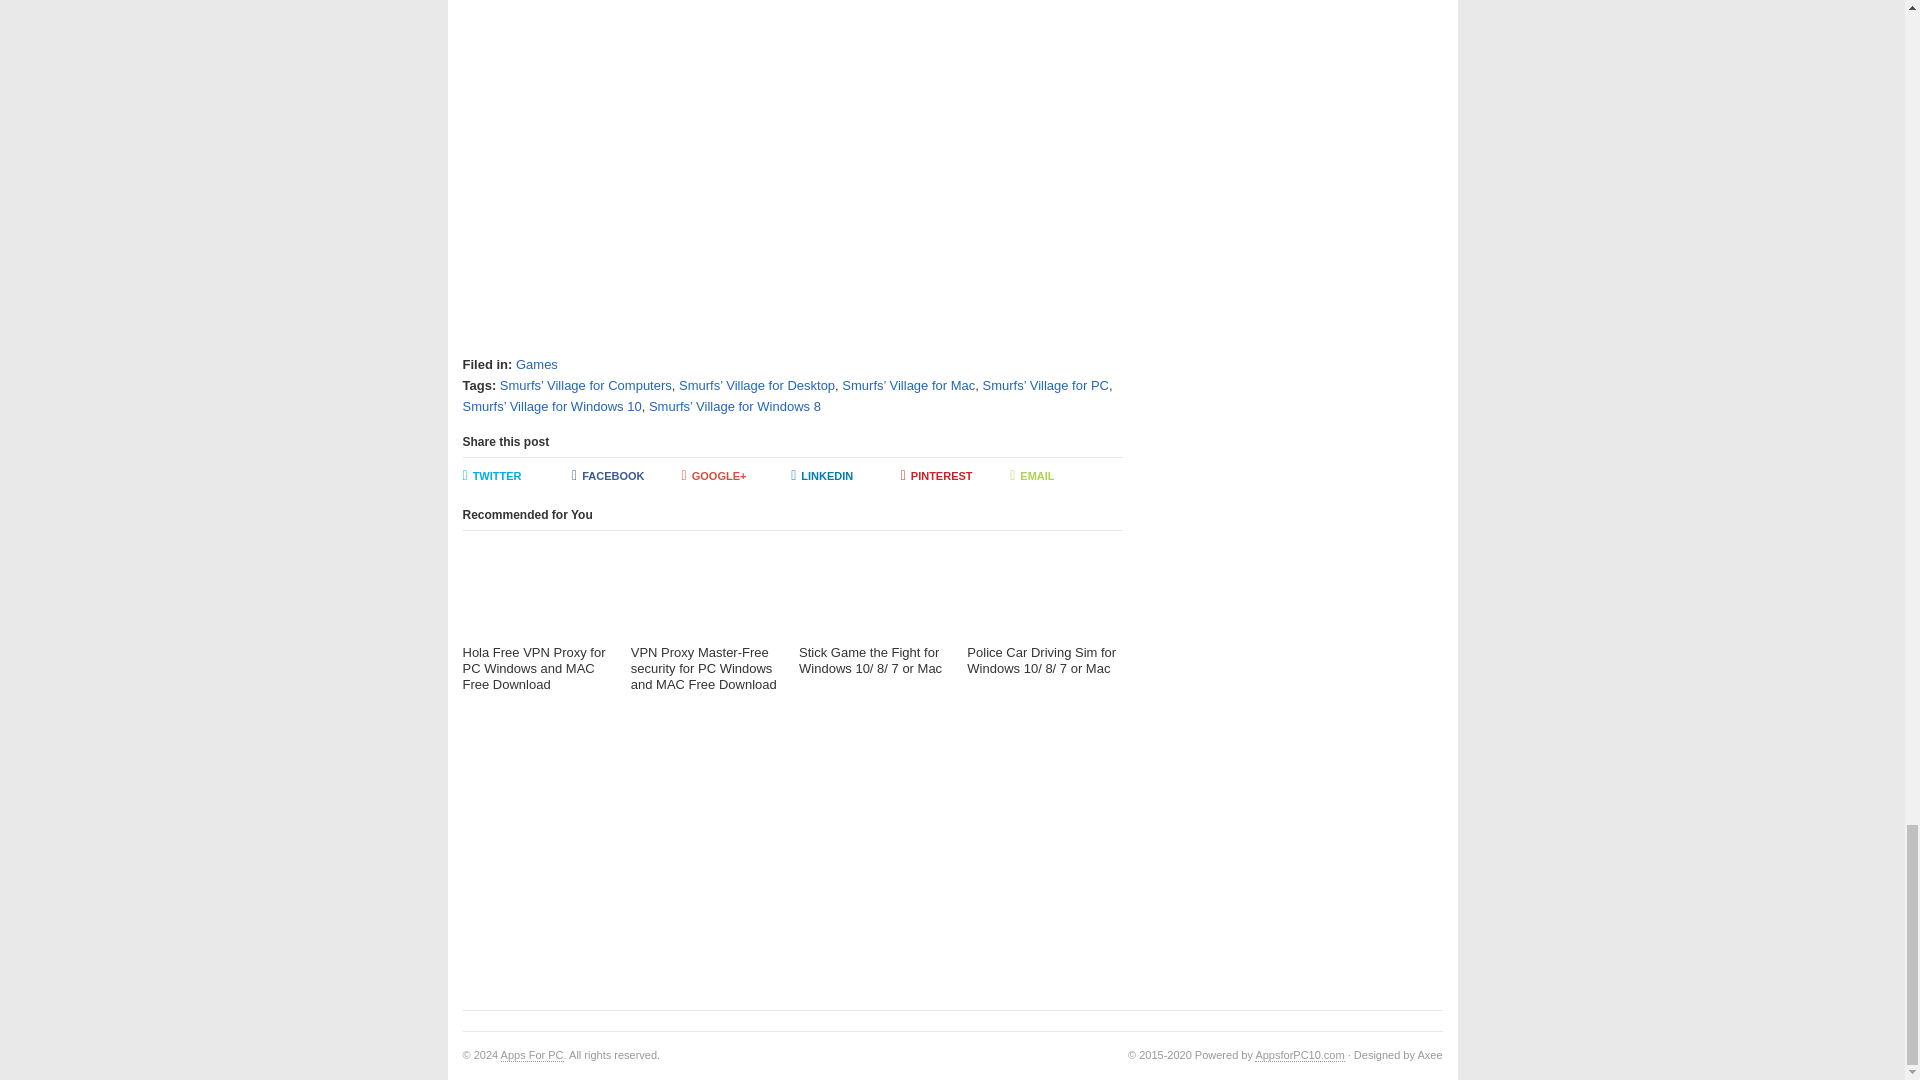 The image size is (1920, 1080). I want to click on EMAIL, so click(1064, 476).